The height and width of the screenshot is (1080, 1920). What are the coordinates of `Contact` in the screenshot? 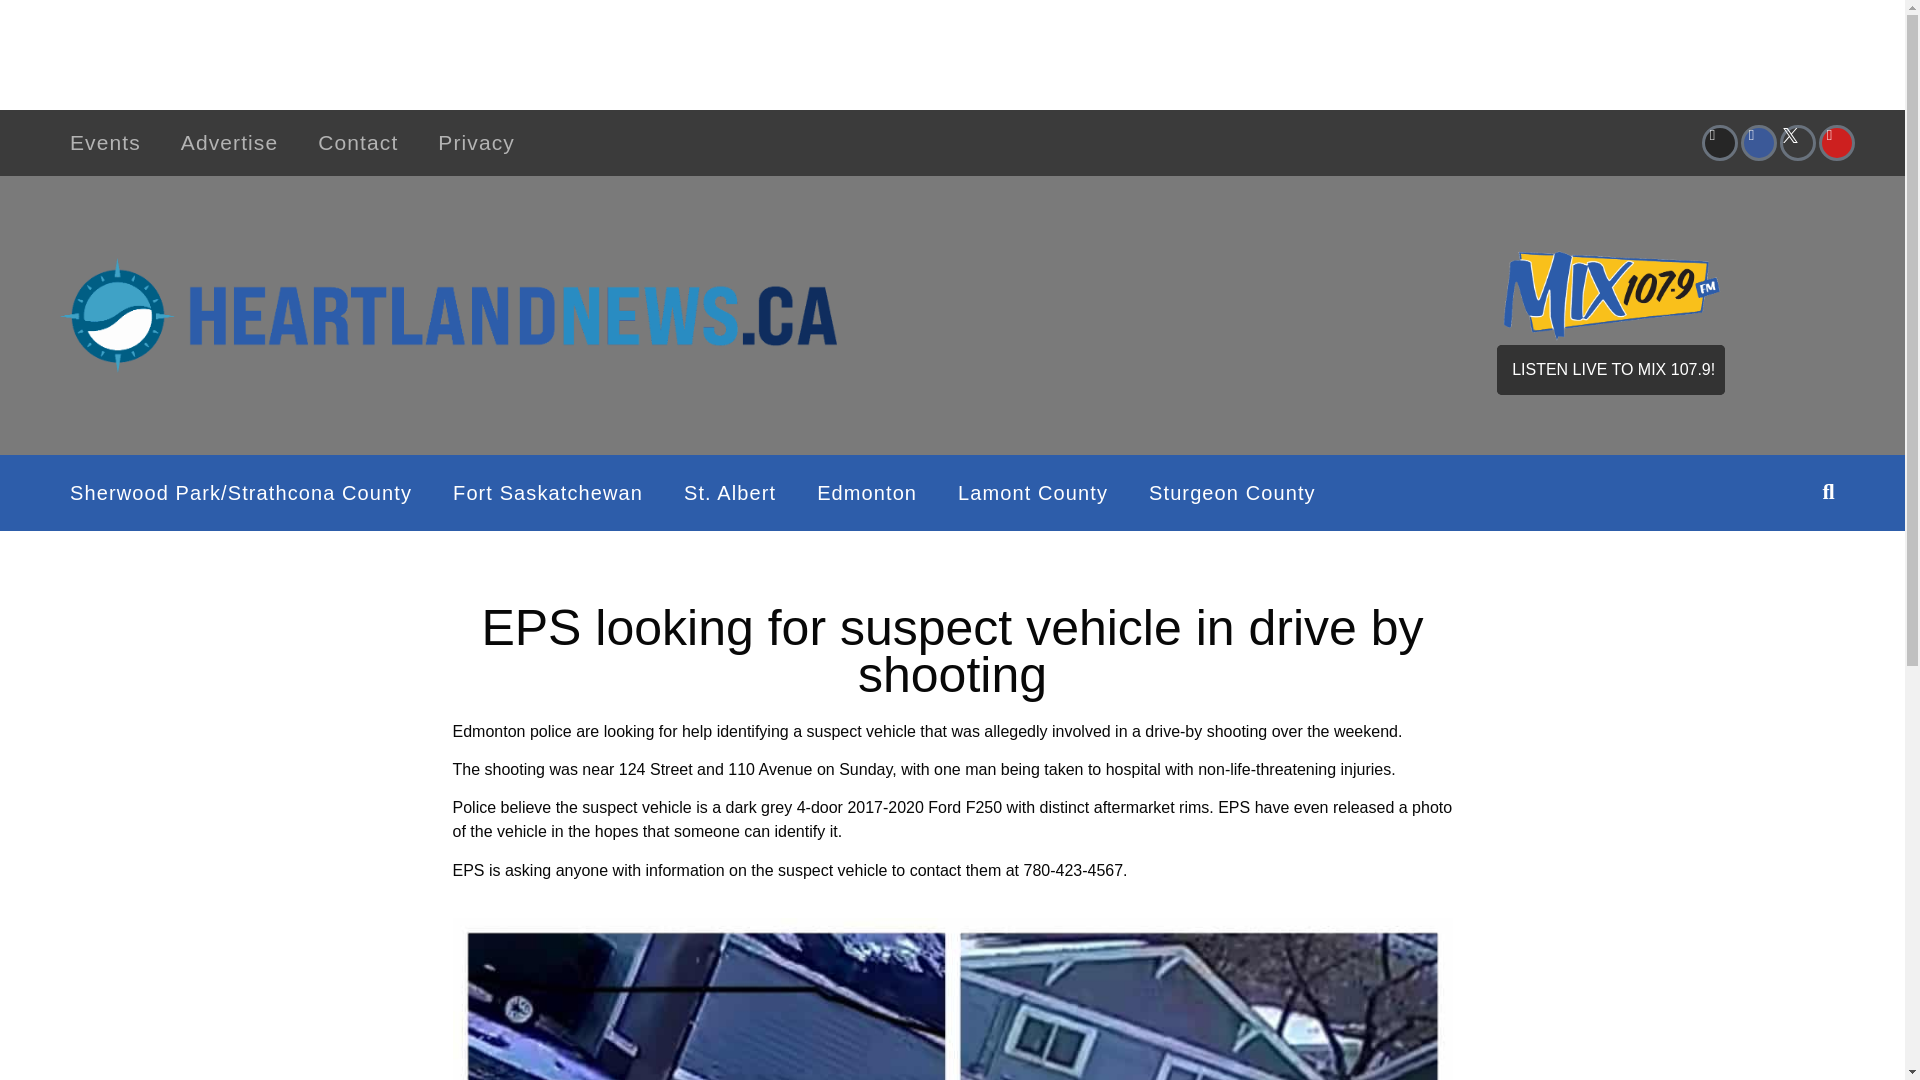 It's located at (358, 142).